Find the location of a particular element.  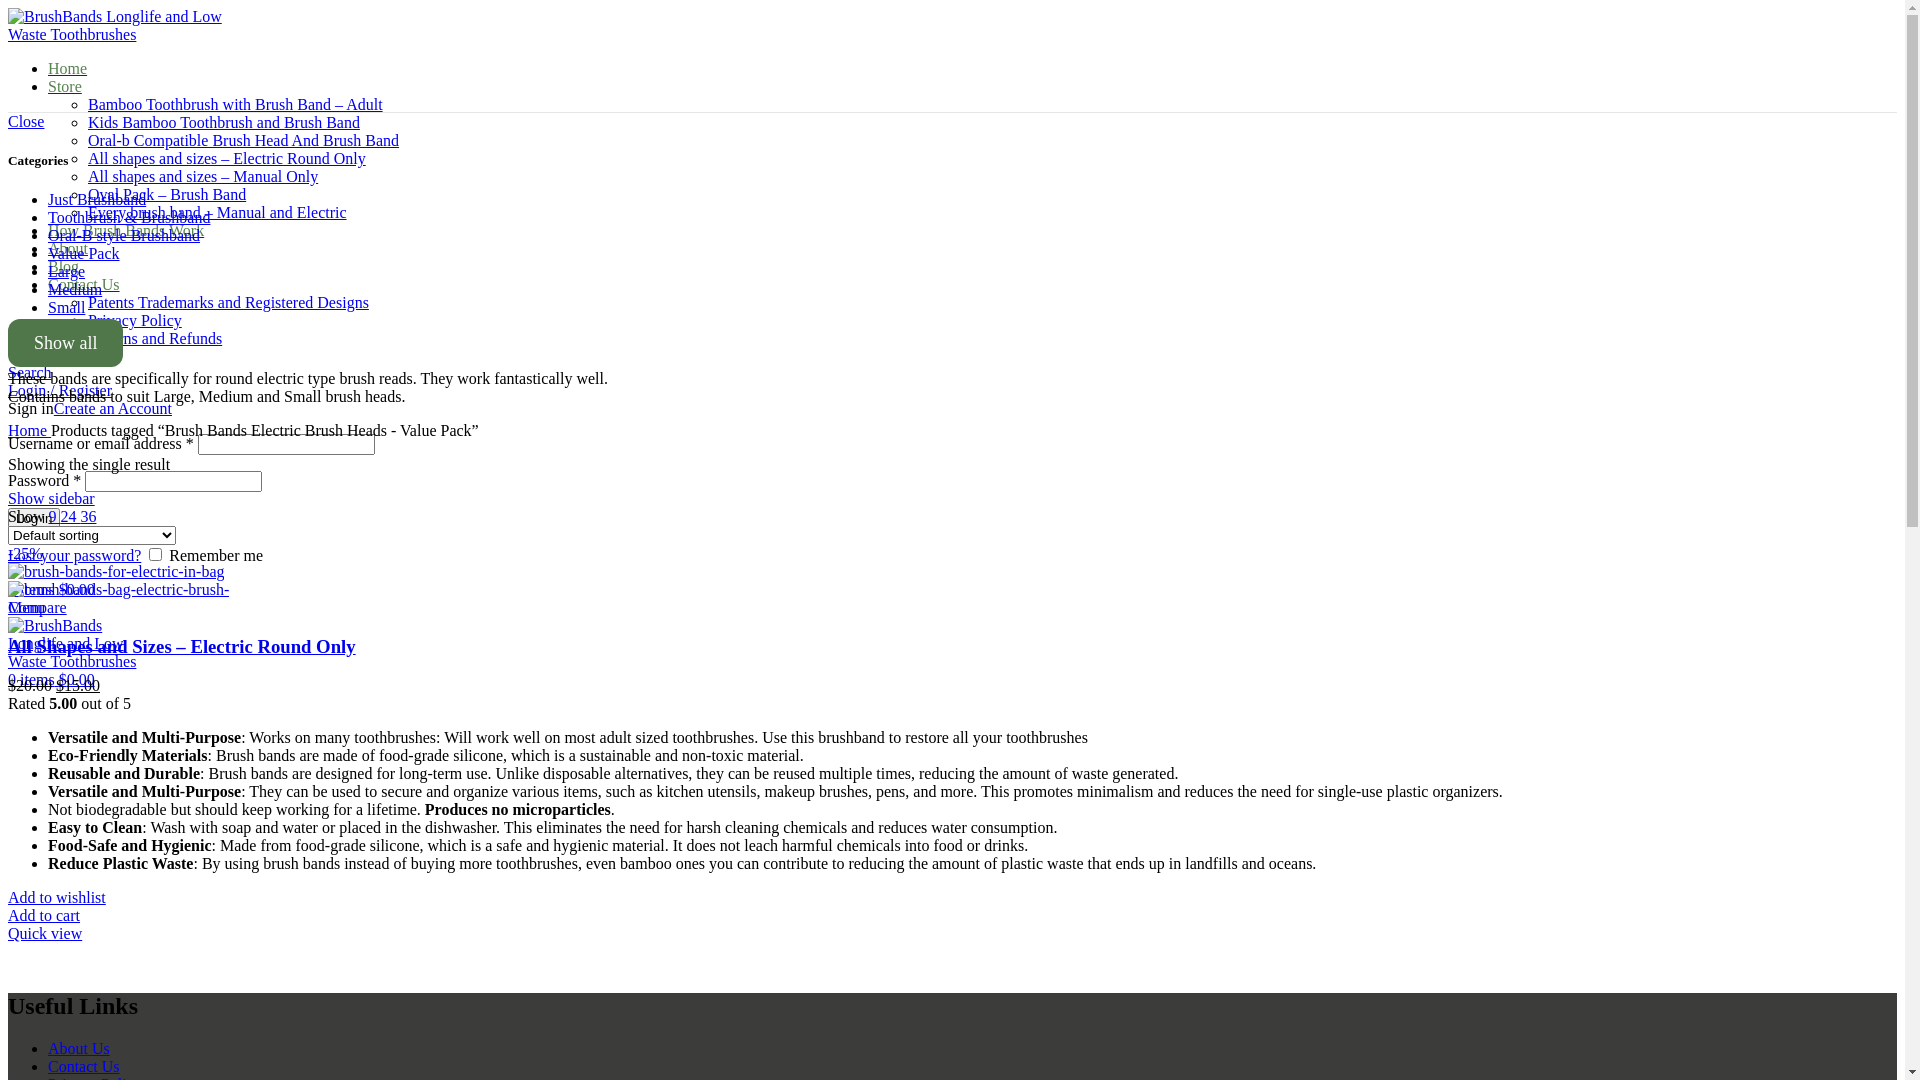

Close is located at coordinates (26, 122).